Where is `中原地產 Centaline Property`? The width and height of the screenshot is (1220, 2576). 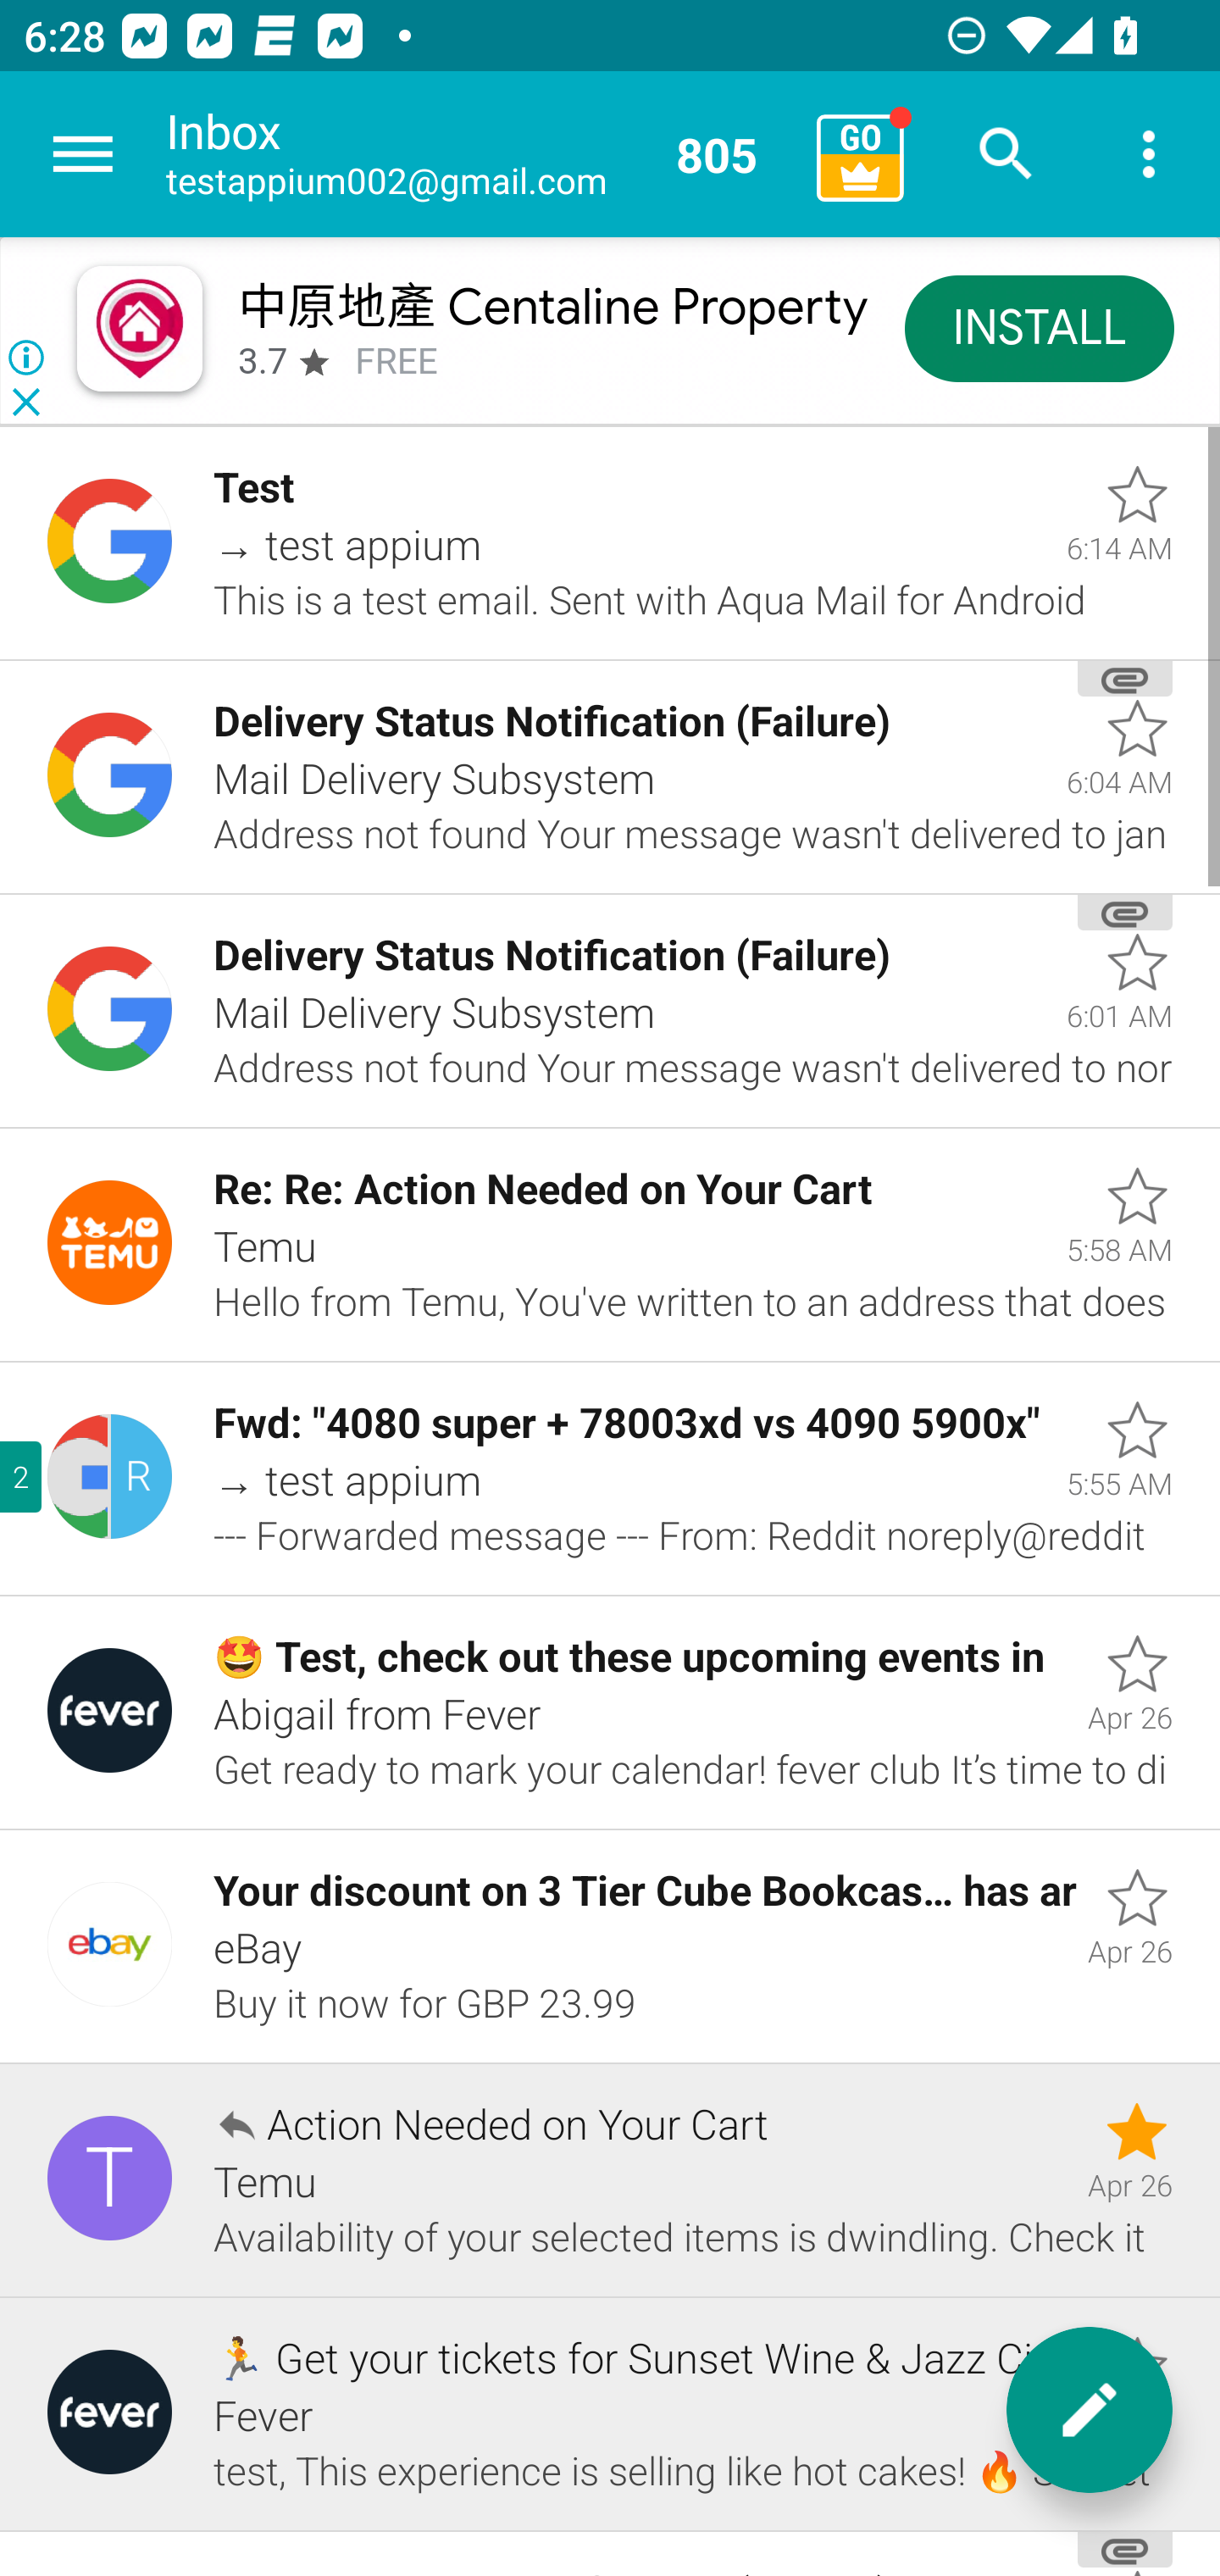 中原地產 Centaline Property is located at coordinates (551, 305).